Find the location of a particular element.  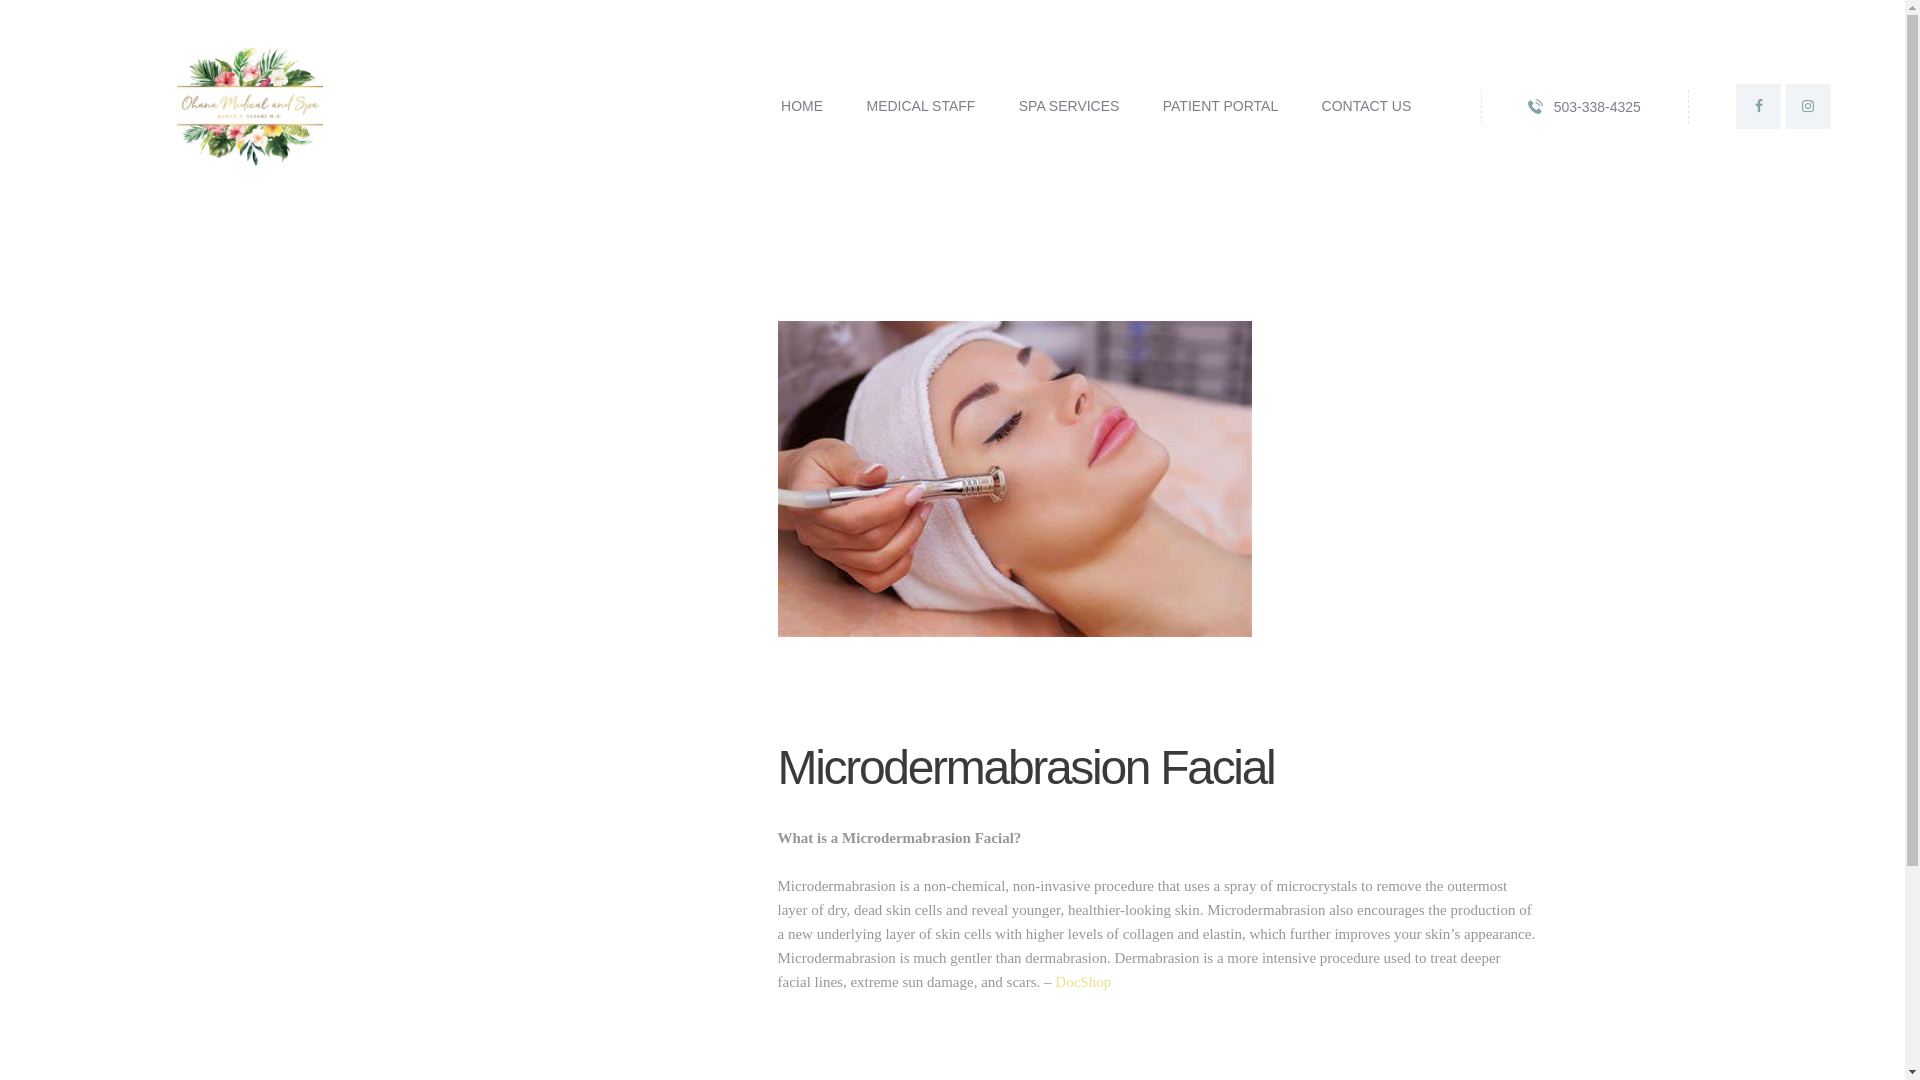

MEDICAL STAFF is located at coordinates (920, 106).